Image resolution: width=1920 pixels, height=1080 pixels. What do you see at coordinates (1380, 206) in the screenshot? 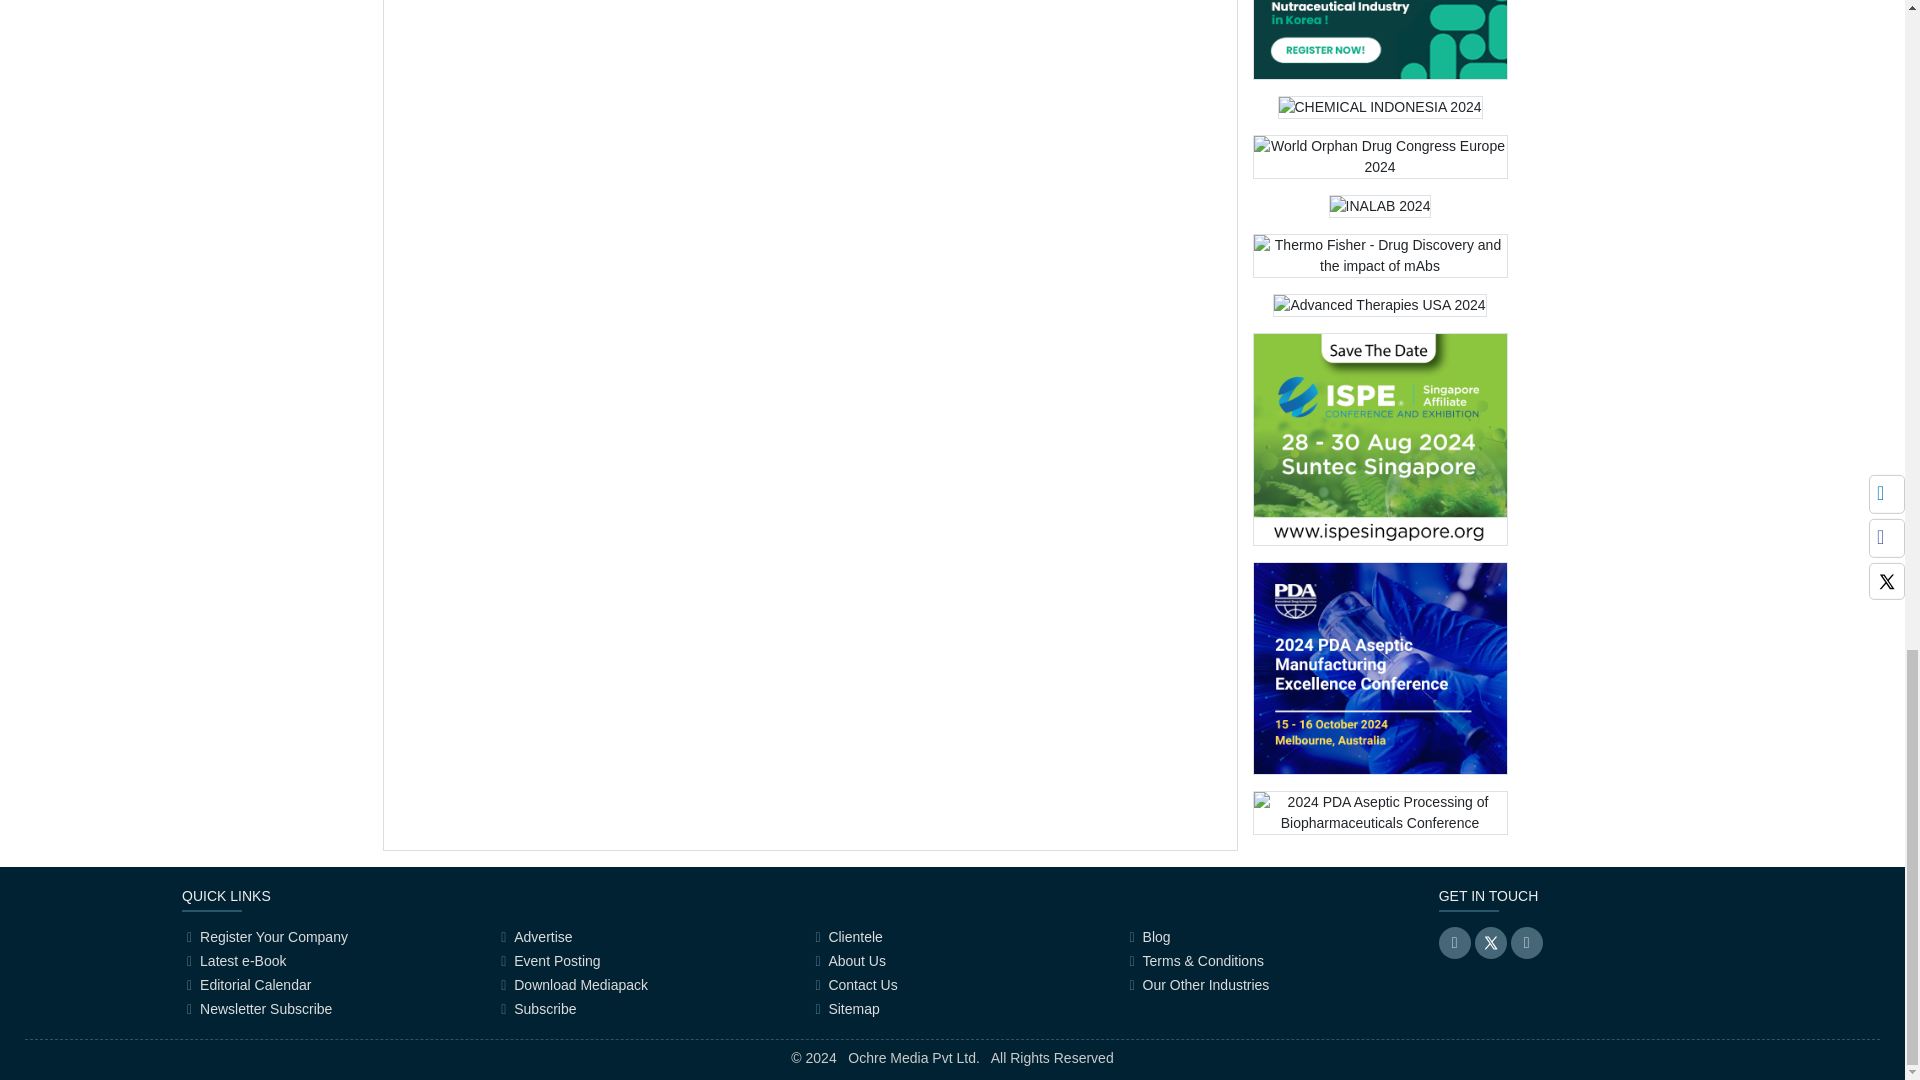
I see `INALAB 2024` at bounding box center [1380, 206].